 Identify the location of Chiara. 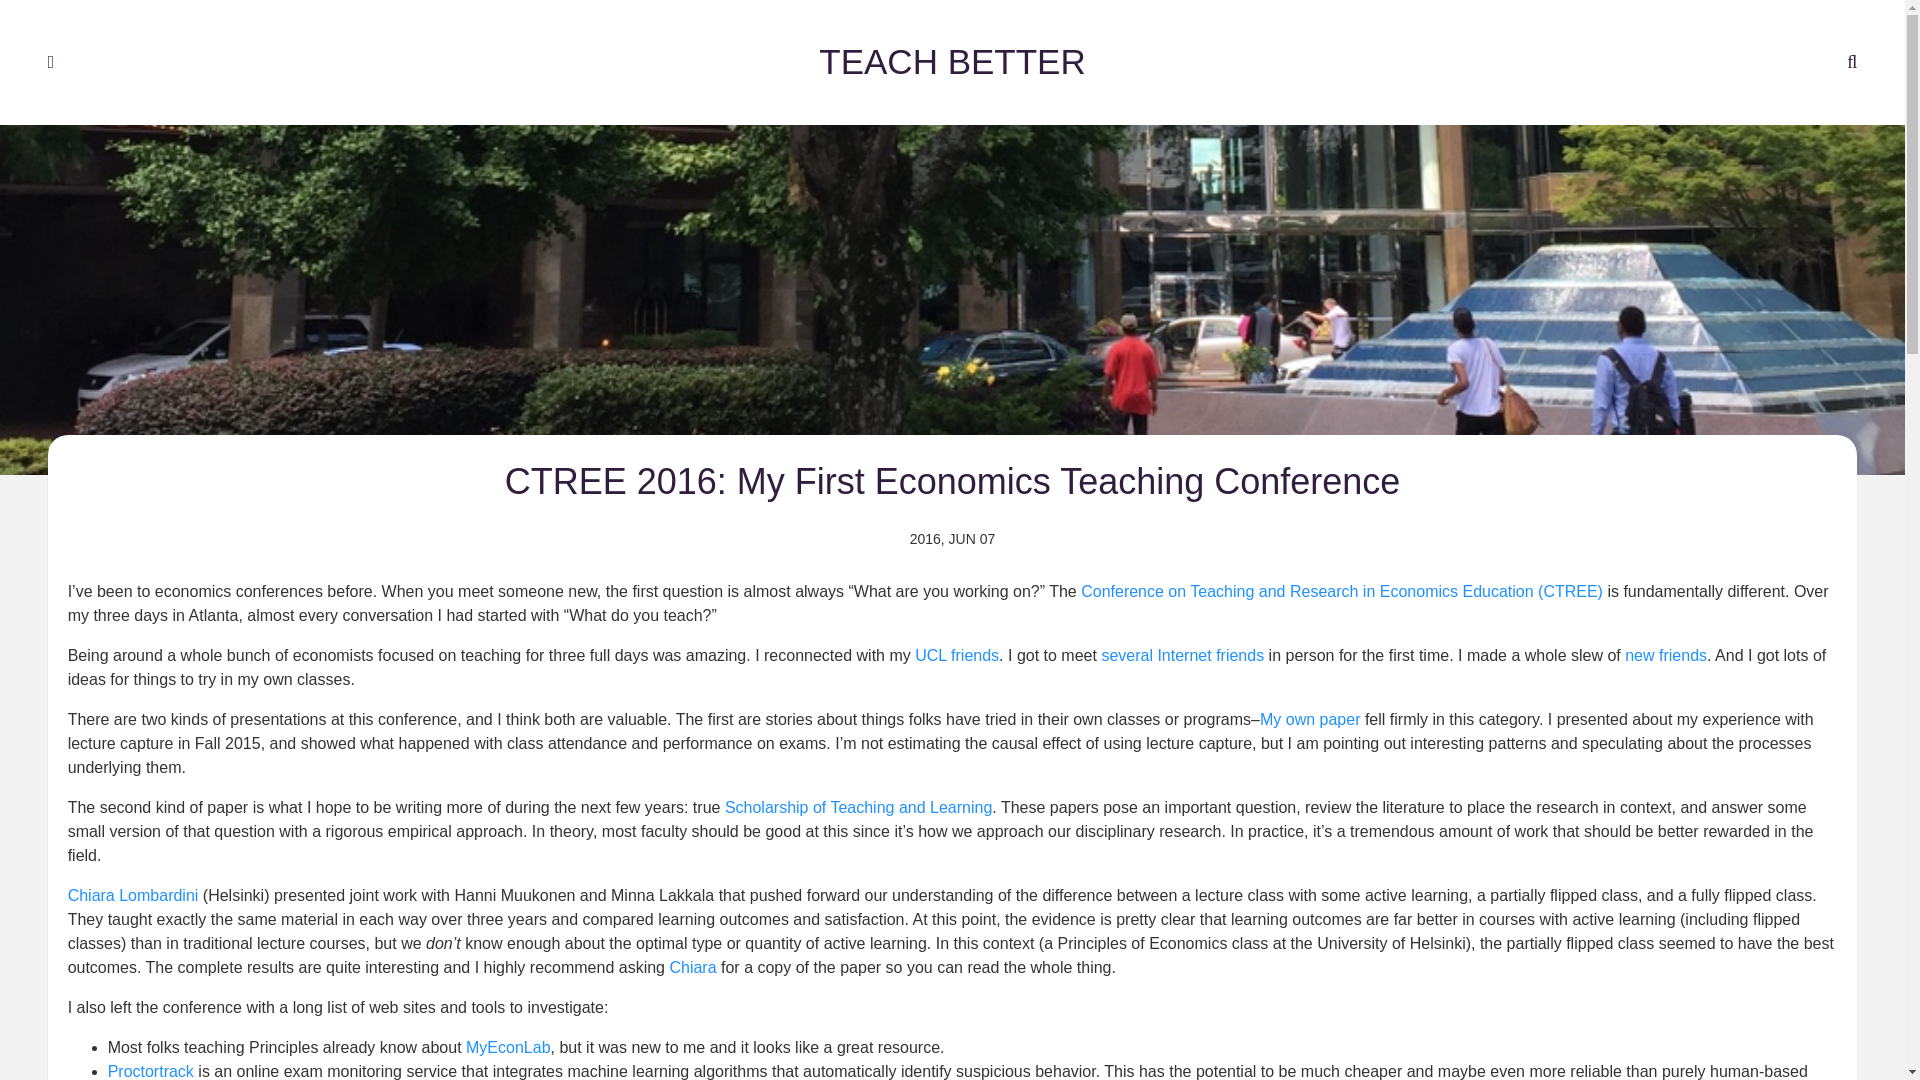
(692, 948).